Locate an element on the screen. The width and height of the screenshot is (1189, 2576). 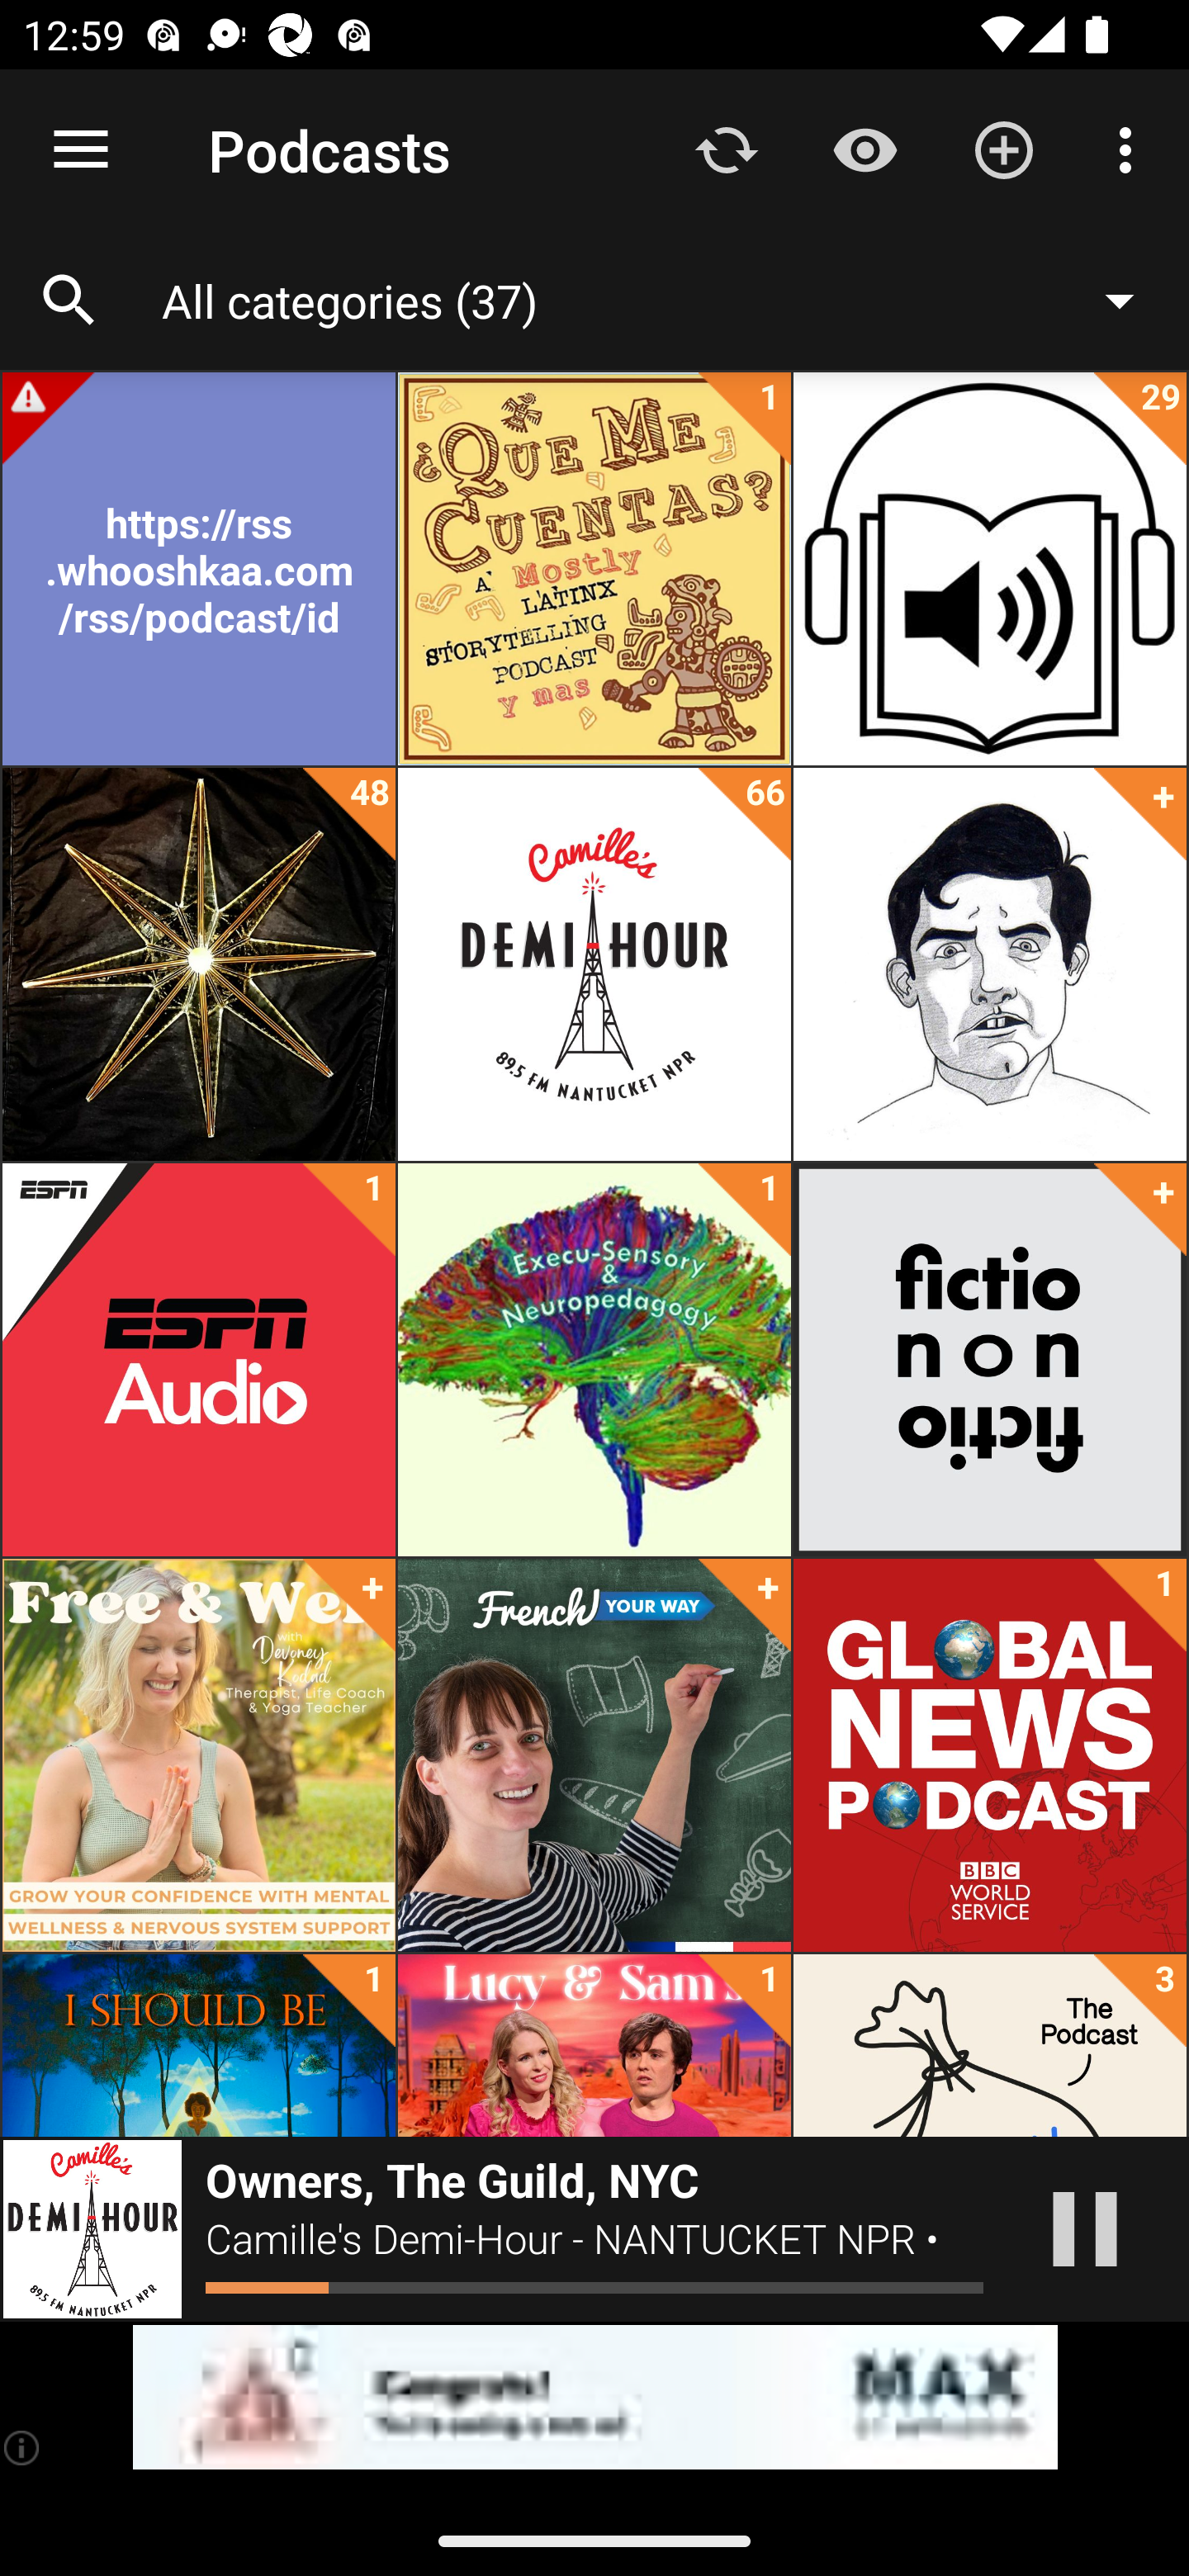
Show / Hide played content is located at coordinates (865, 149).